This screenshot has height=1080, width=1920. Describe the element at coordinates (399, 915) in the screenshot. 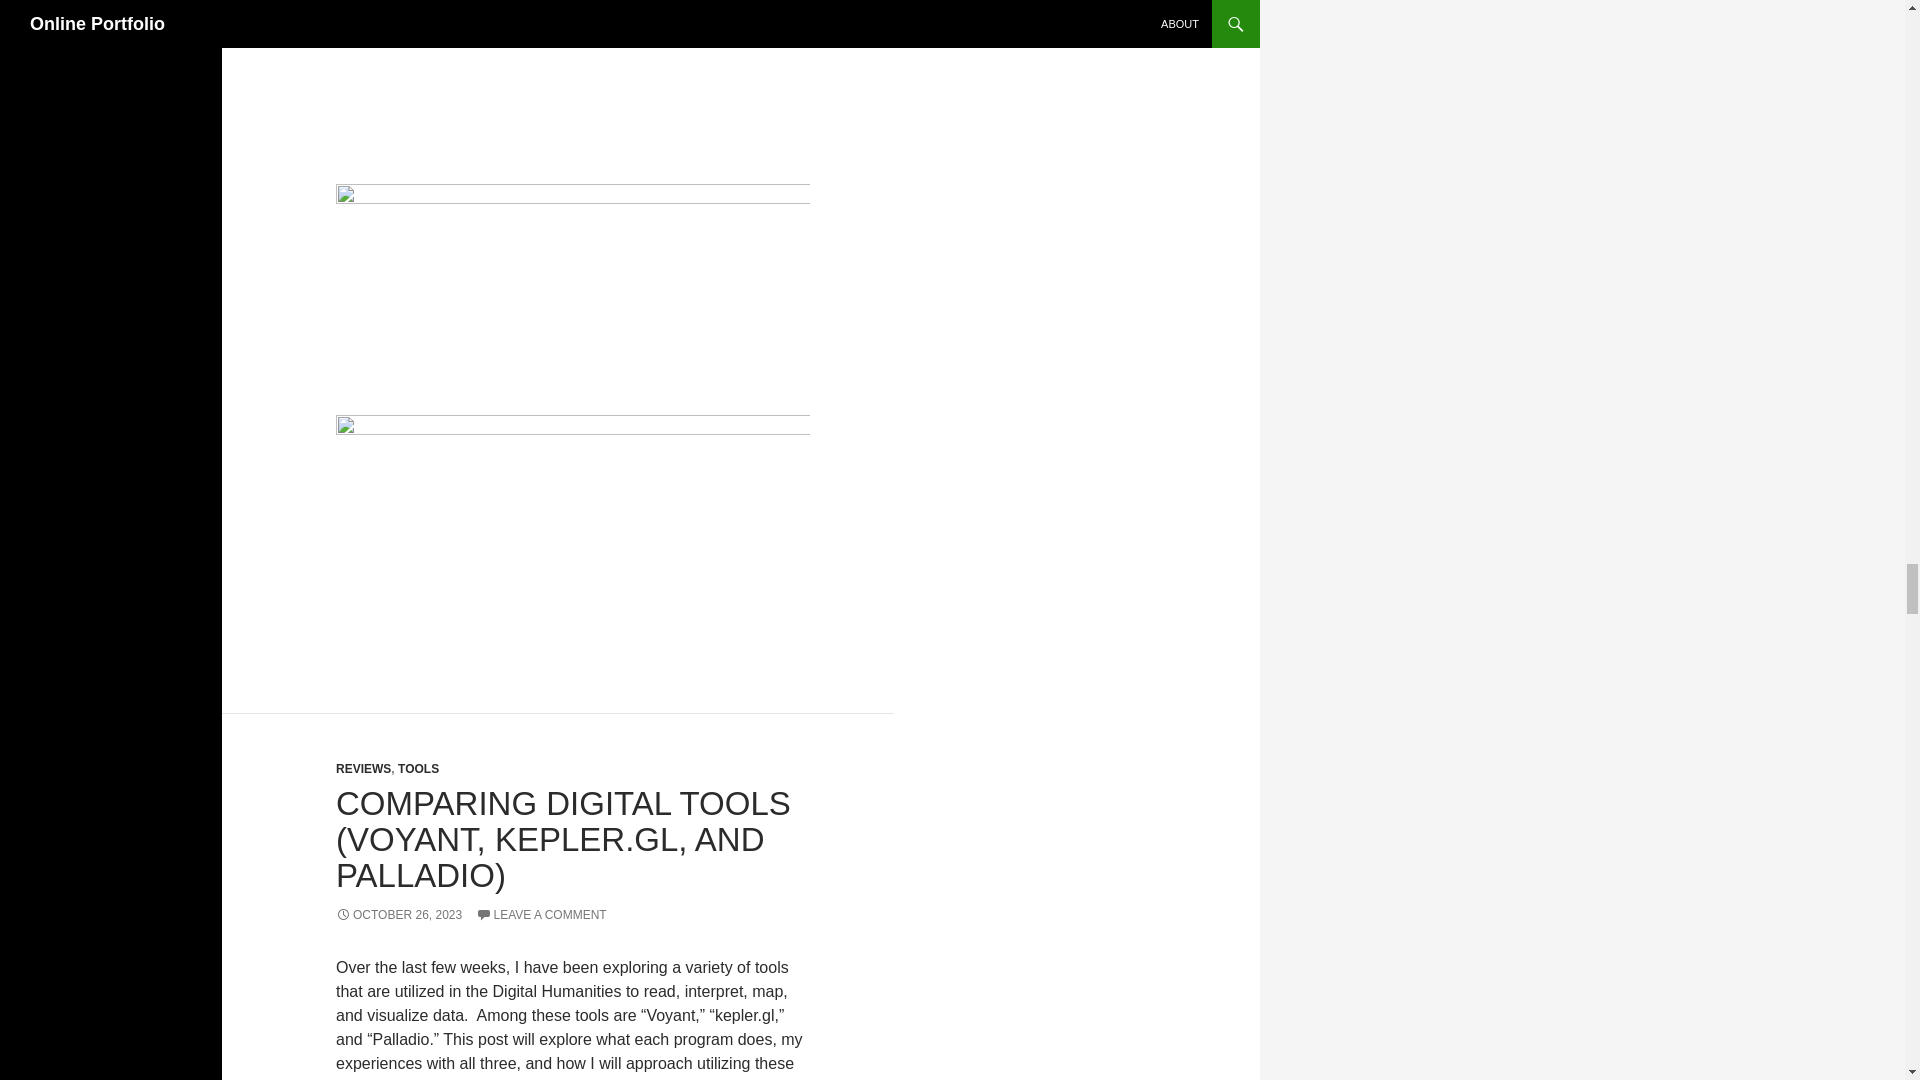

I see `OCTOBER 26, 2023` at that location.